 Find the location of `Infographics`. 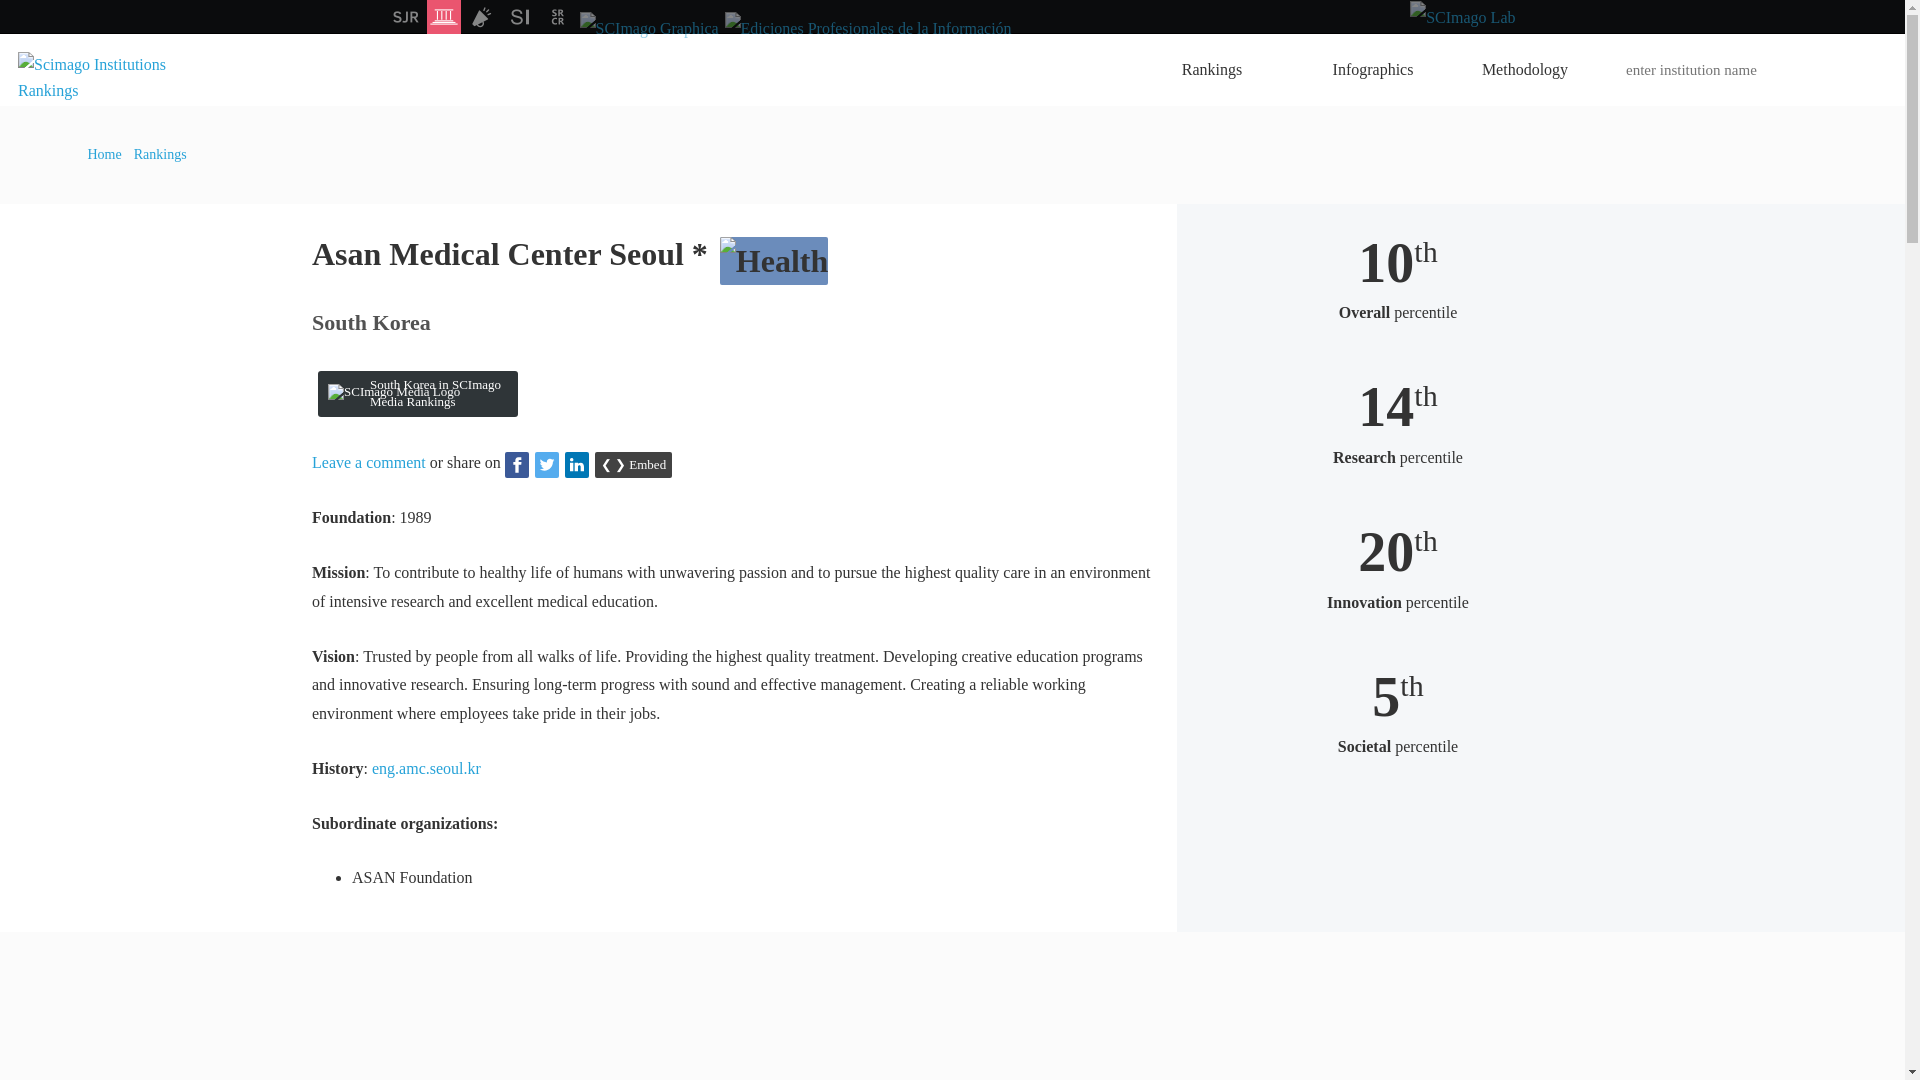

Infographics is located at coordinates (1373, 69).